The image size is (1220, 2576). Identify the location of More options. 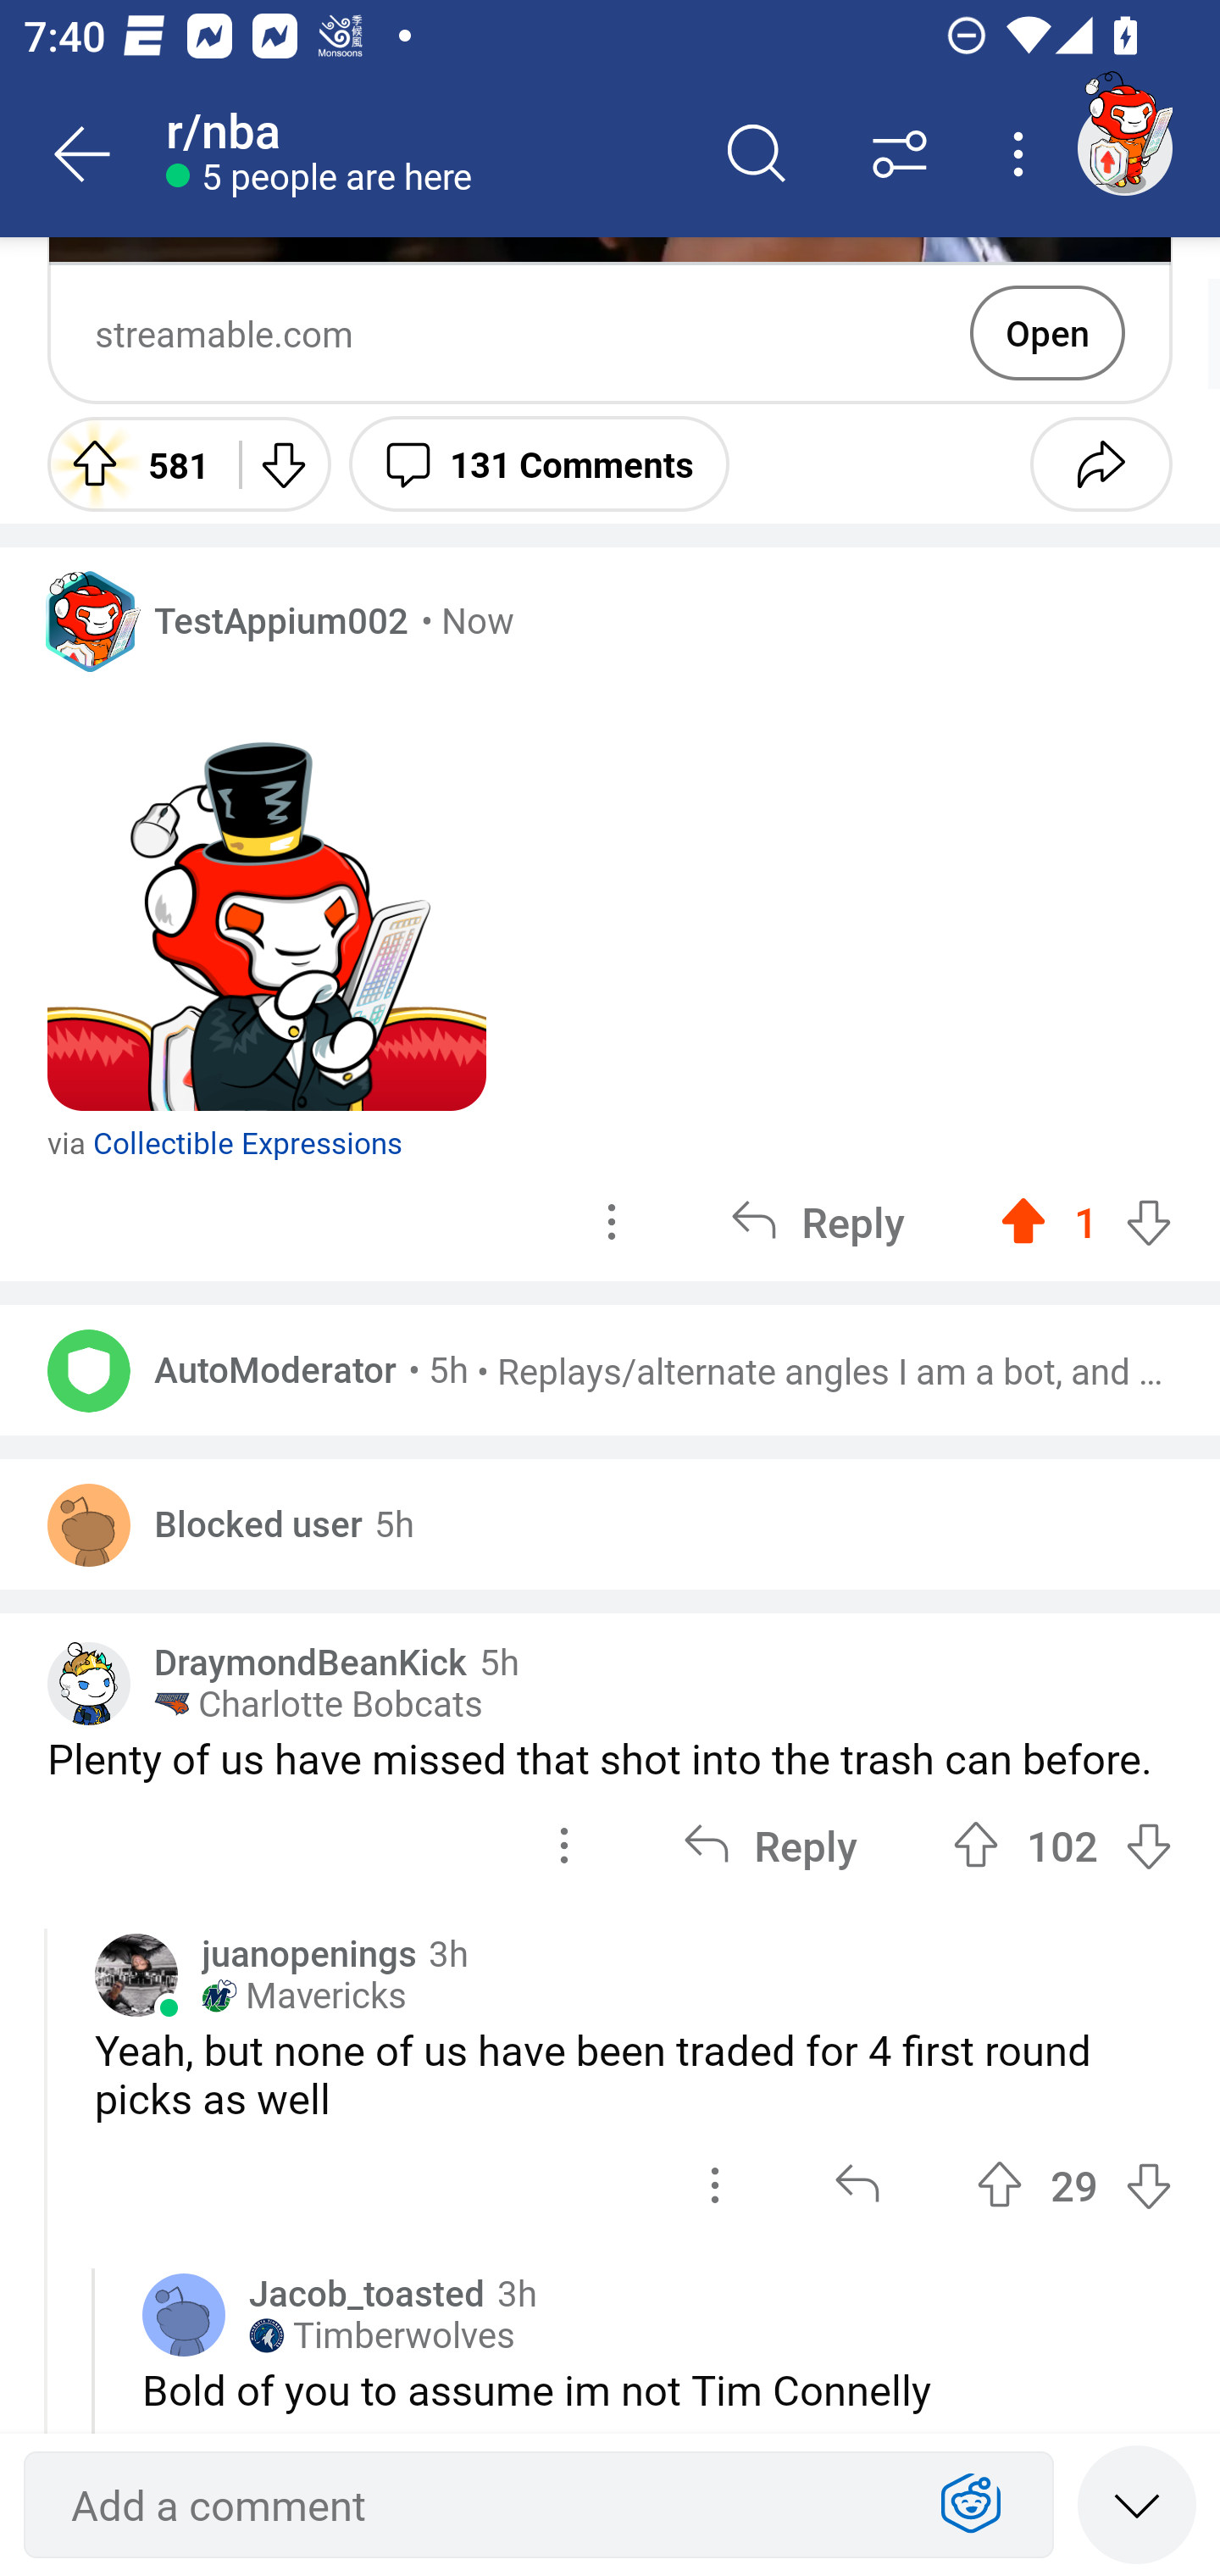
(1023, 154).